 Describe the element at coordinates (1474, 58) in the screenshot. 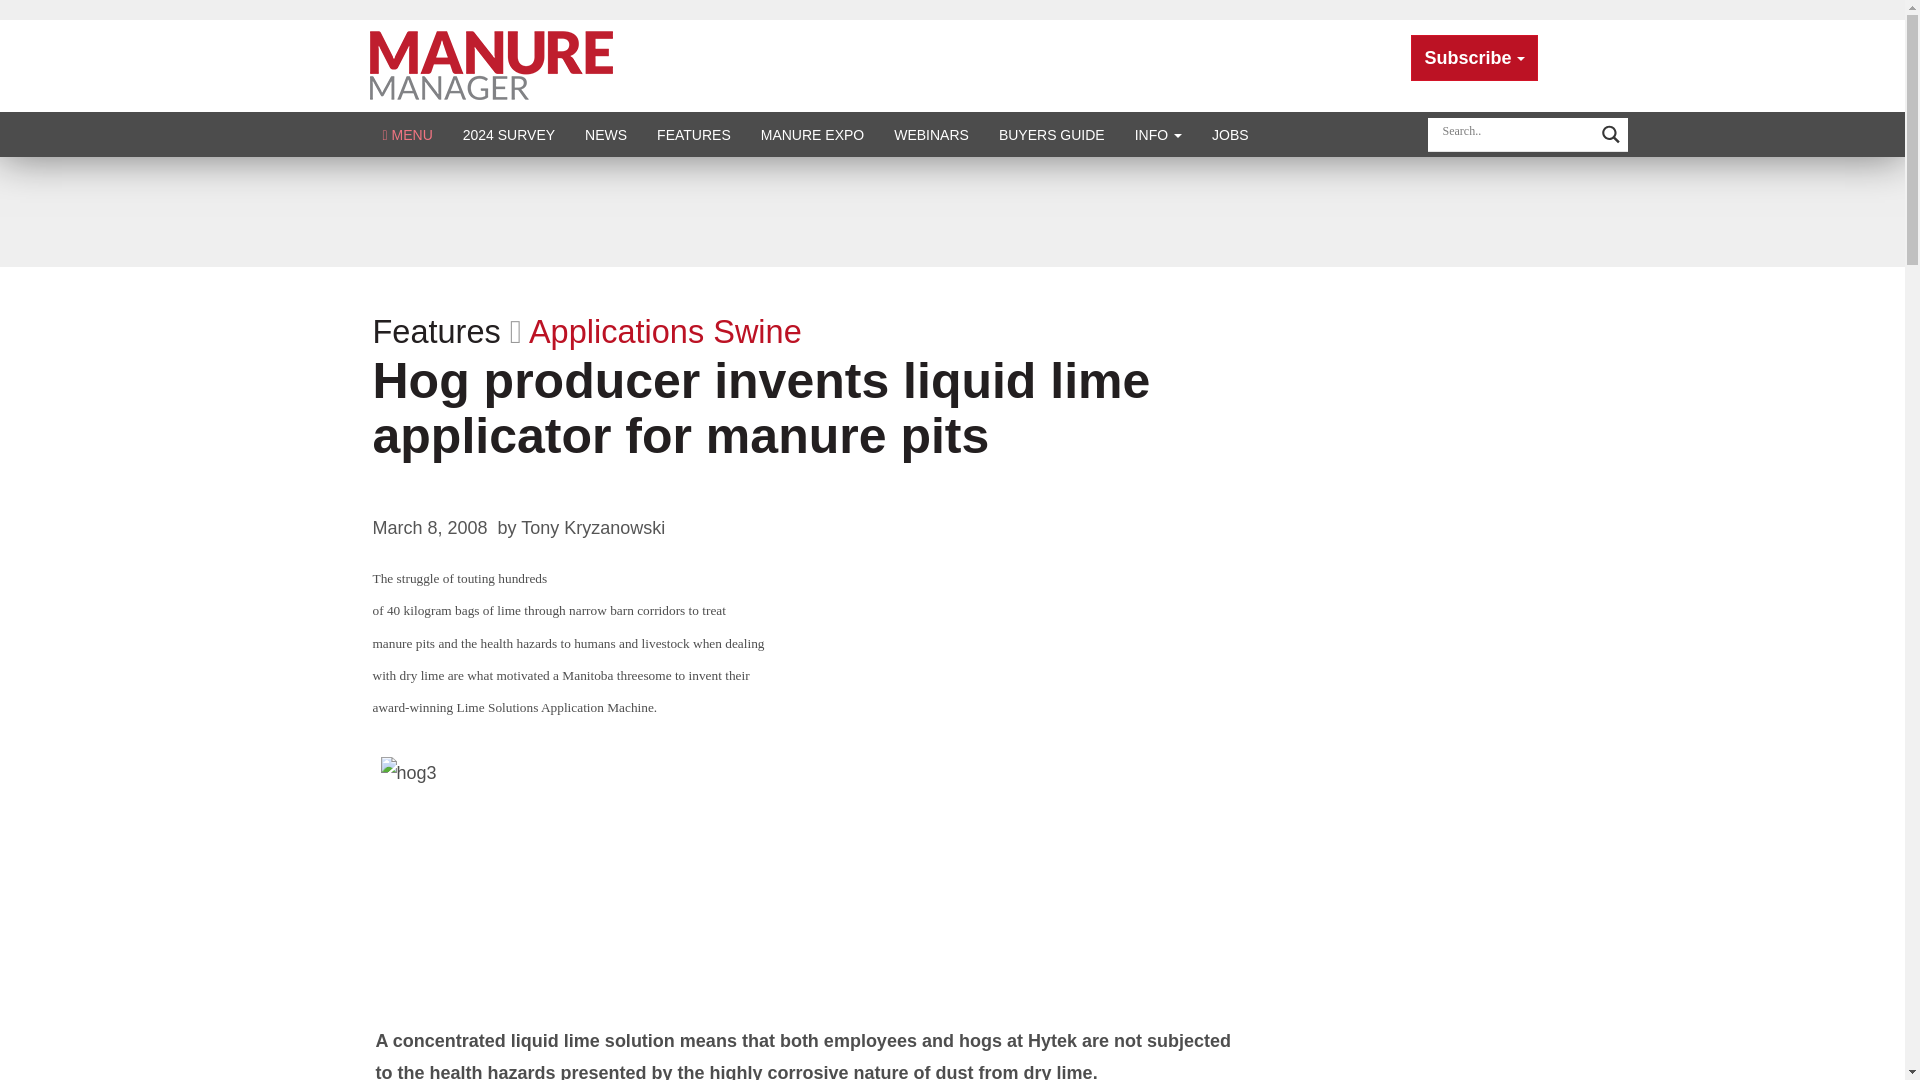

I see `Subscribe` at that location.